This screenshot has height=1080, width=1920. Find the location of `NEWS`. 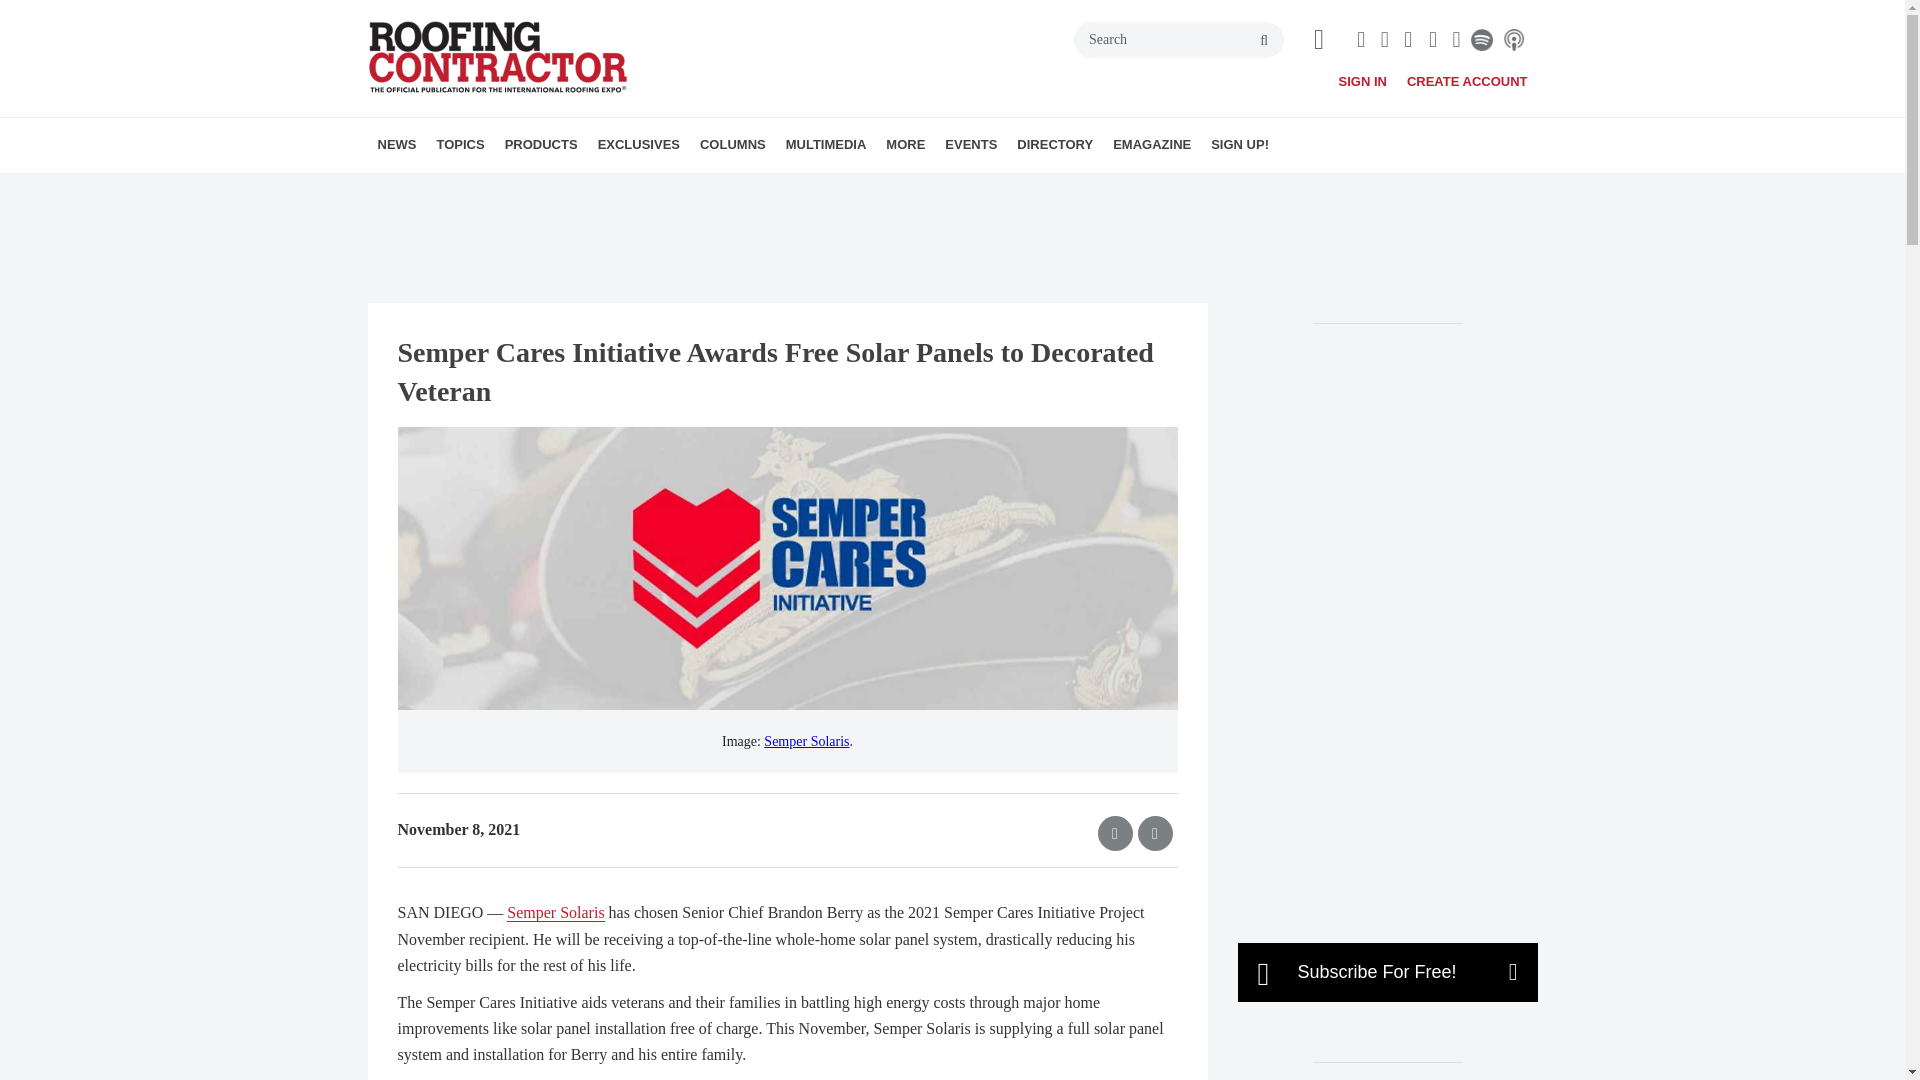

NEWS is located at coordinates (397, 144).